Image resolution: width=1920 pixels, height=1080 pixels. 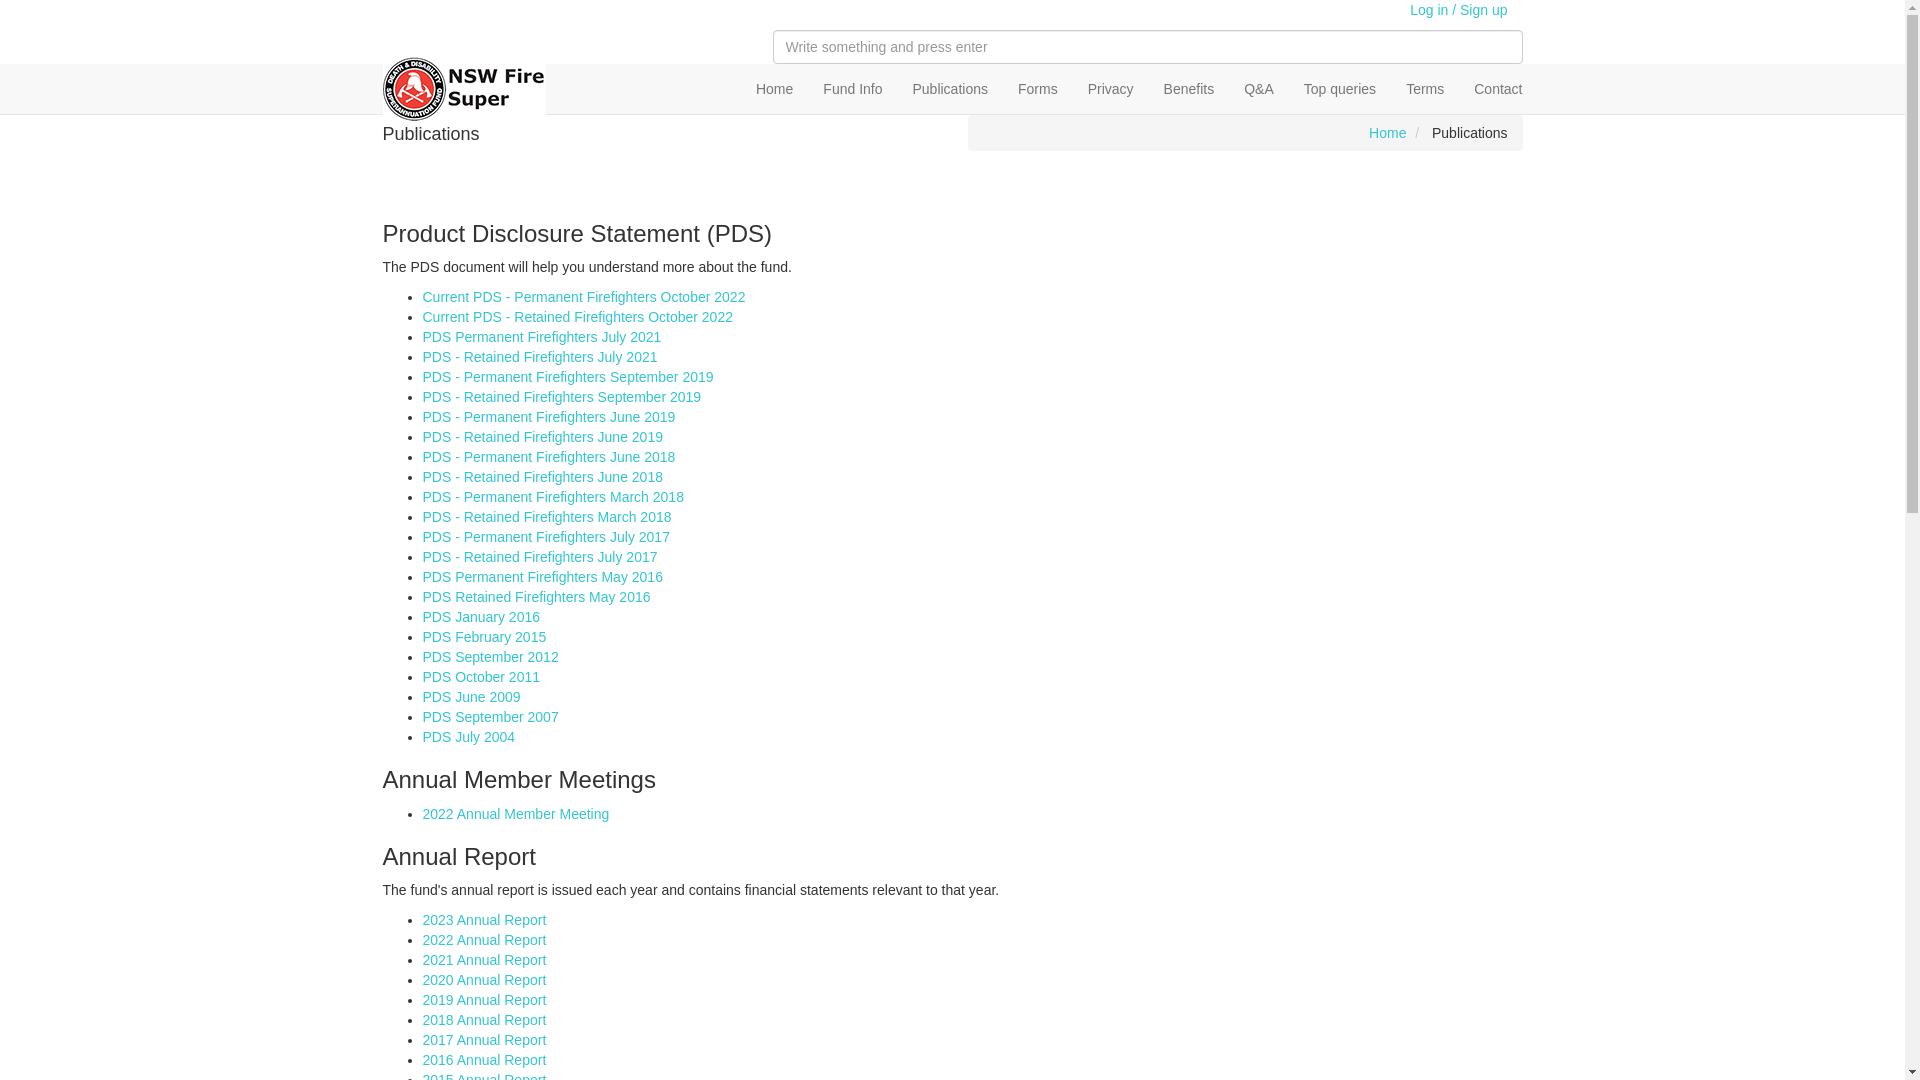 I want to click on PDS - Permanent Firefighters June 2019, so click(x=548, y=417).